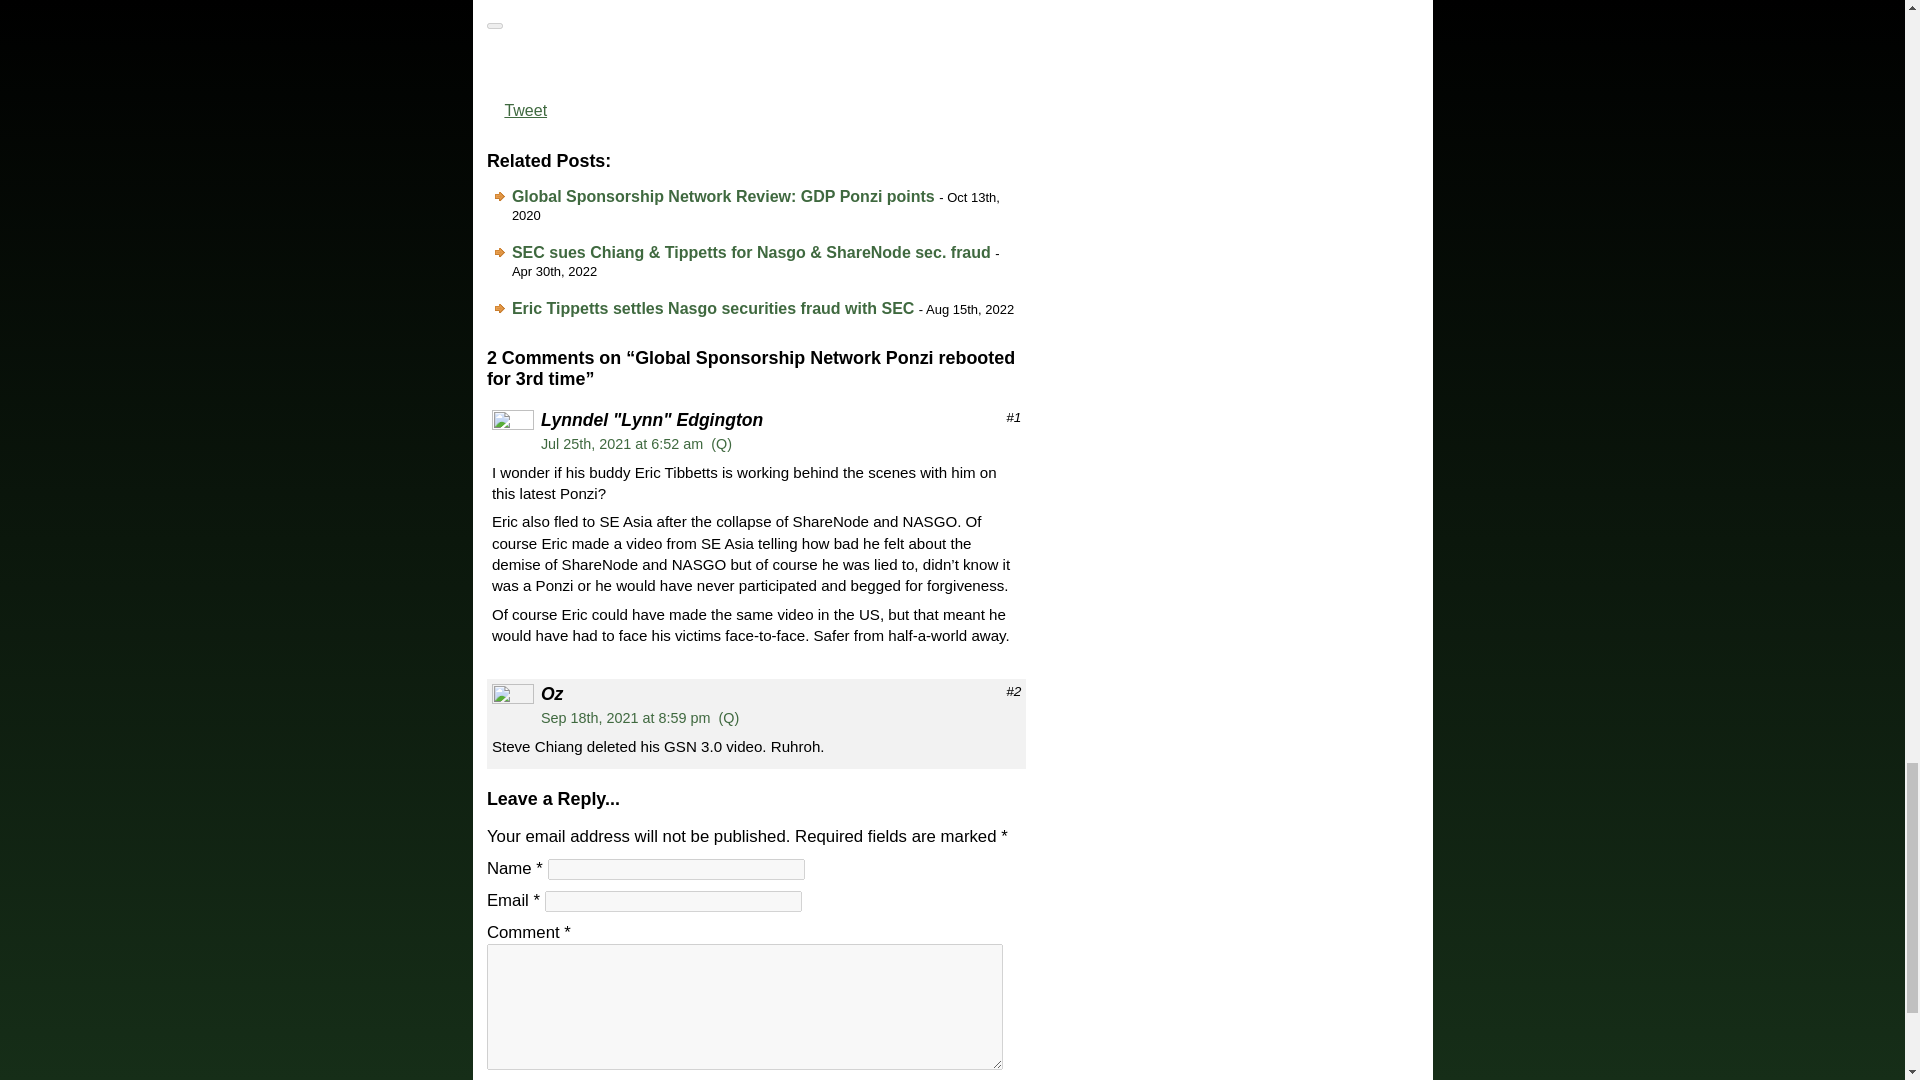 This screenshot has width=1920, height=1080. I want to click on Click here or select text to quote comment, so click(728, 717).